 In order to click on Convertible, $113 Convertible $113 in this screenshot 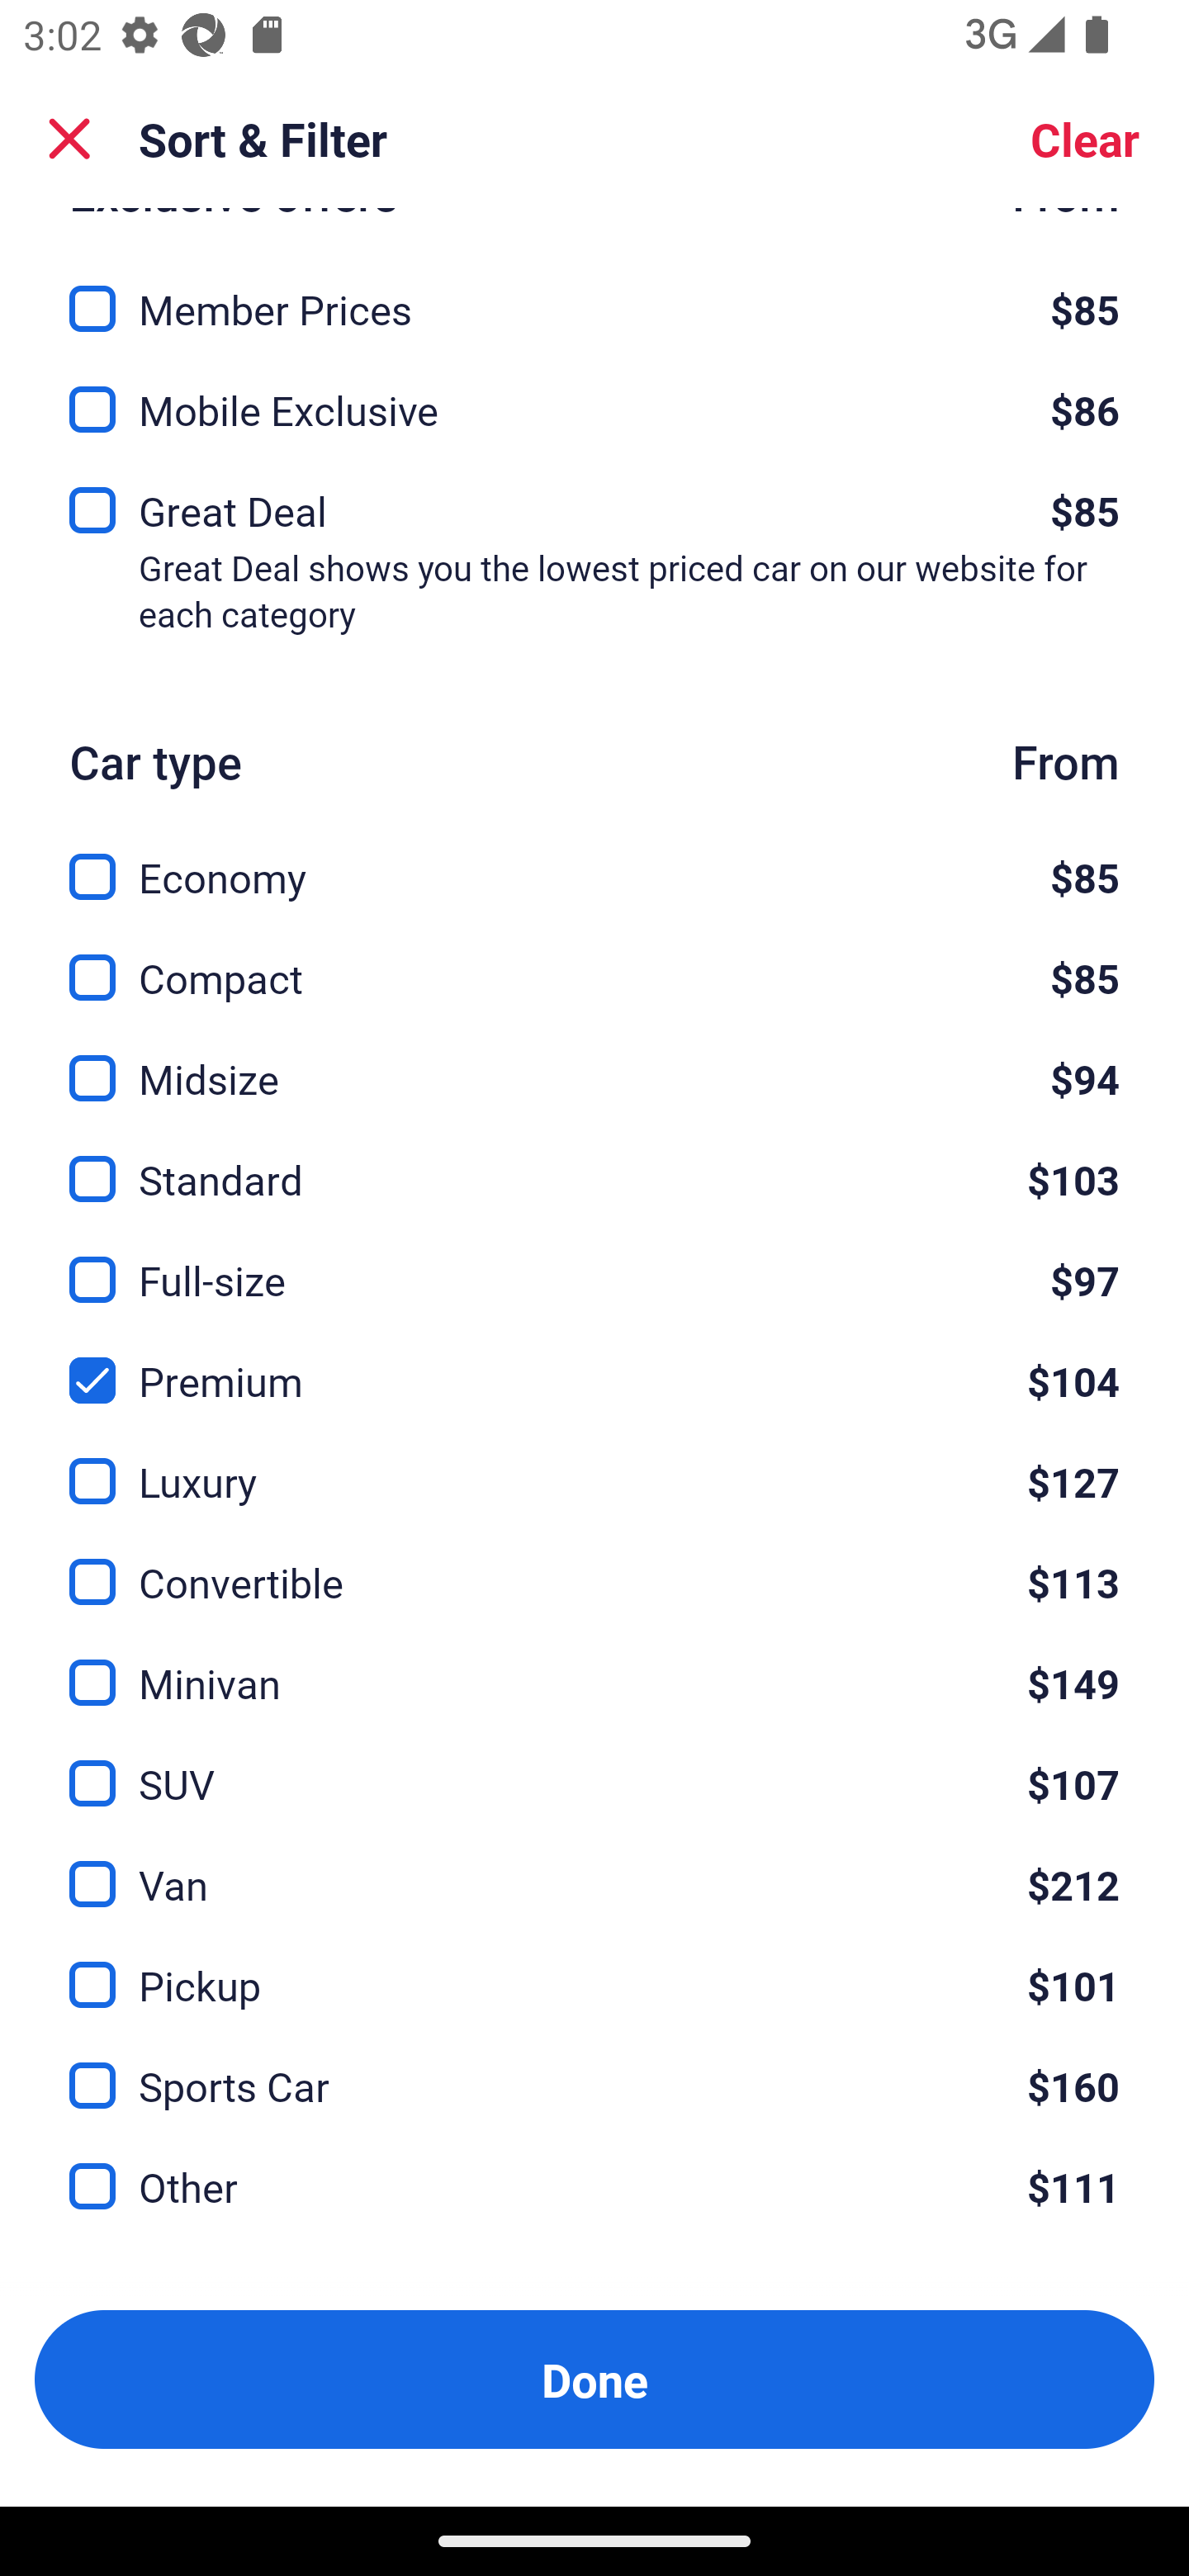, I will do `click(594, 1565)`.